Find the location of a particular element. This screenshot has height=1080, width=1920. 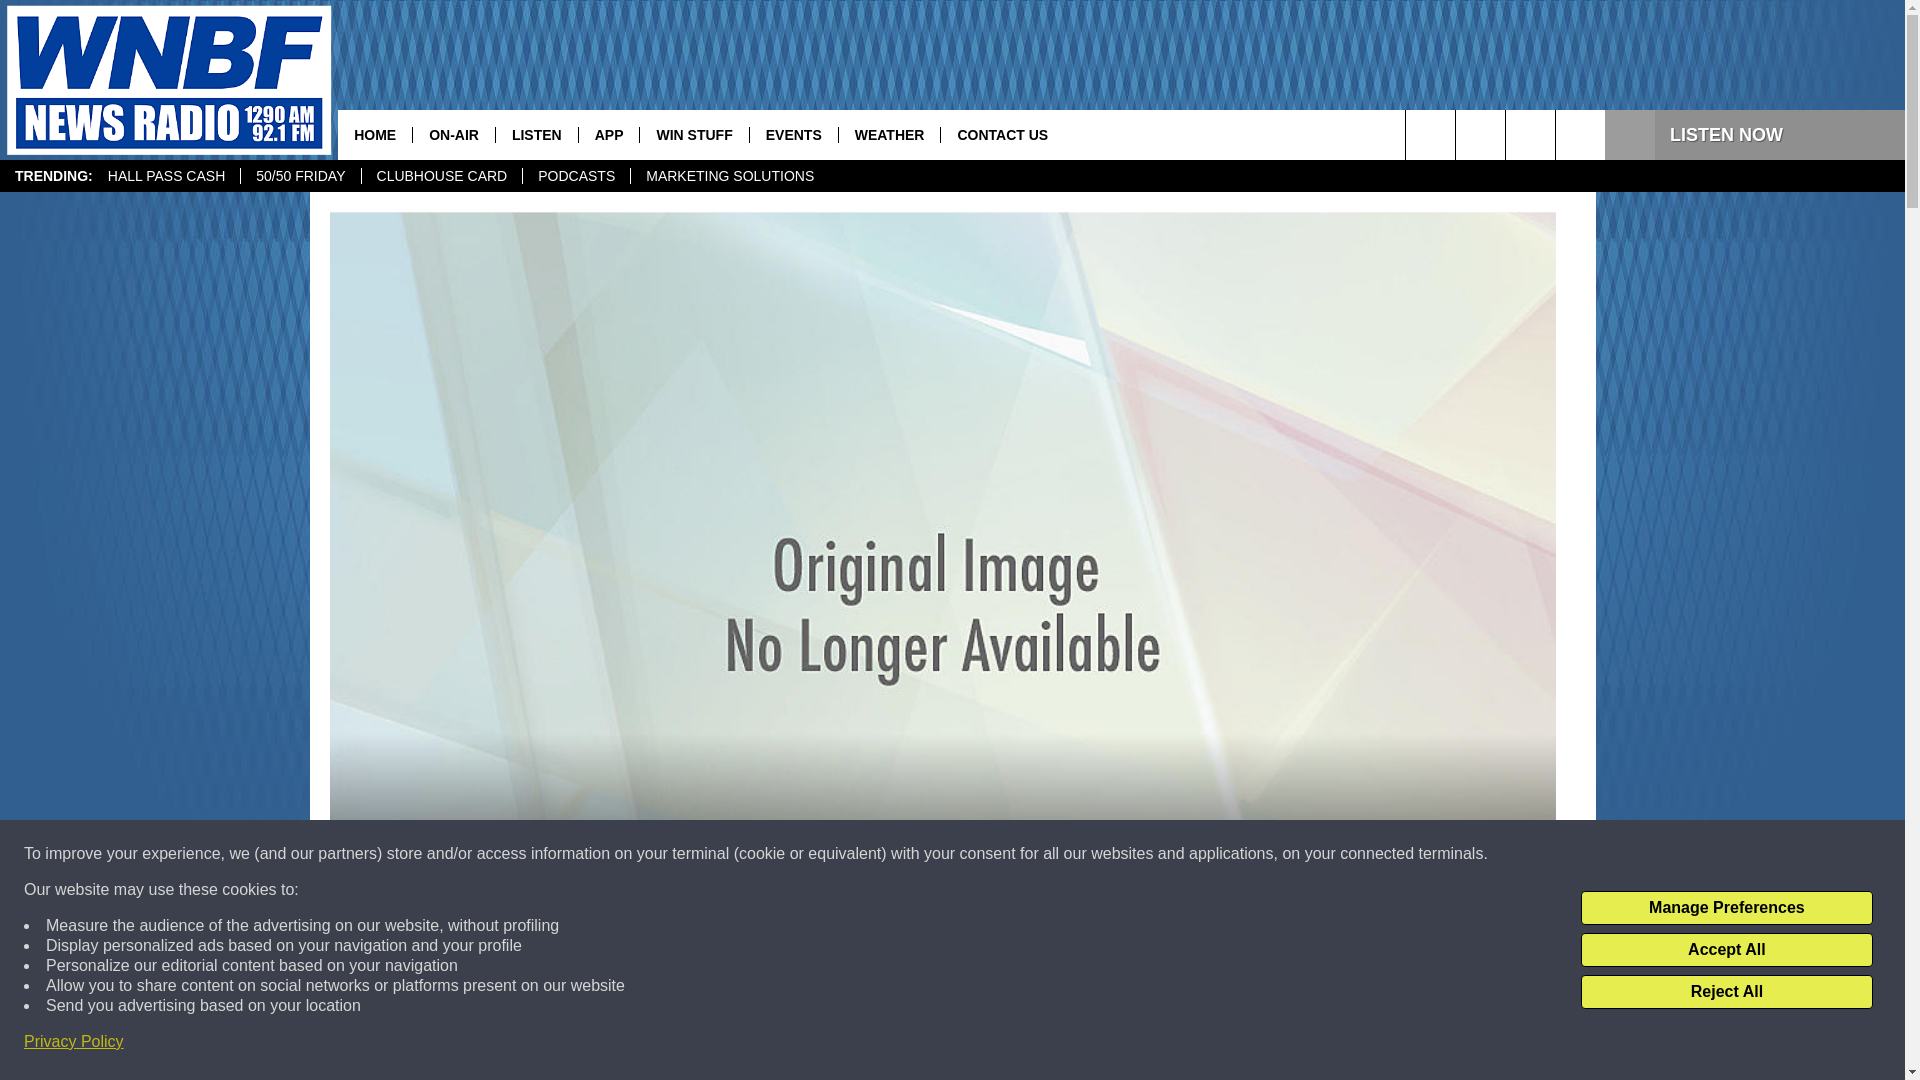

WIN STUFF is located at coordinates (694, 134).